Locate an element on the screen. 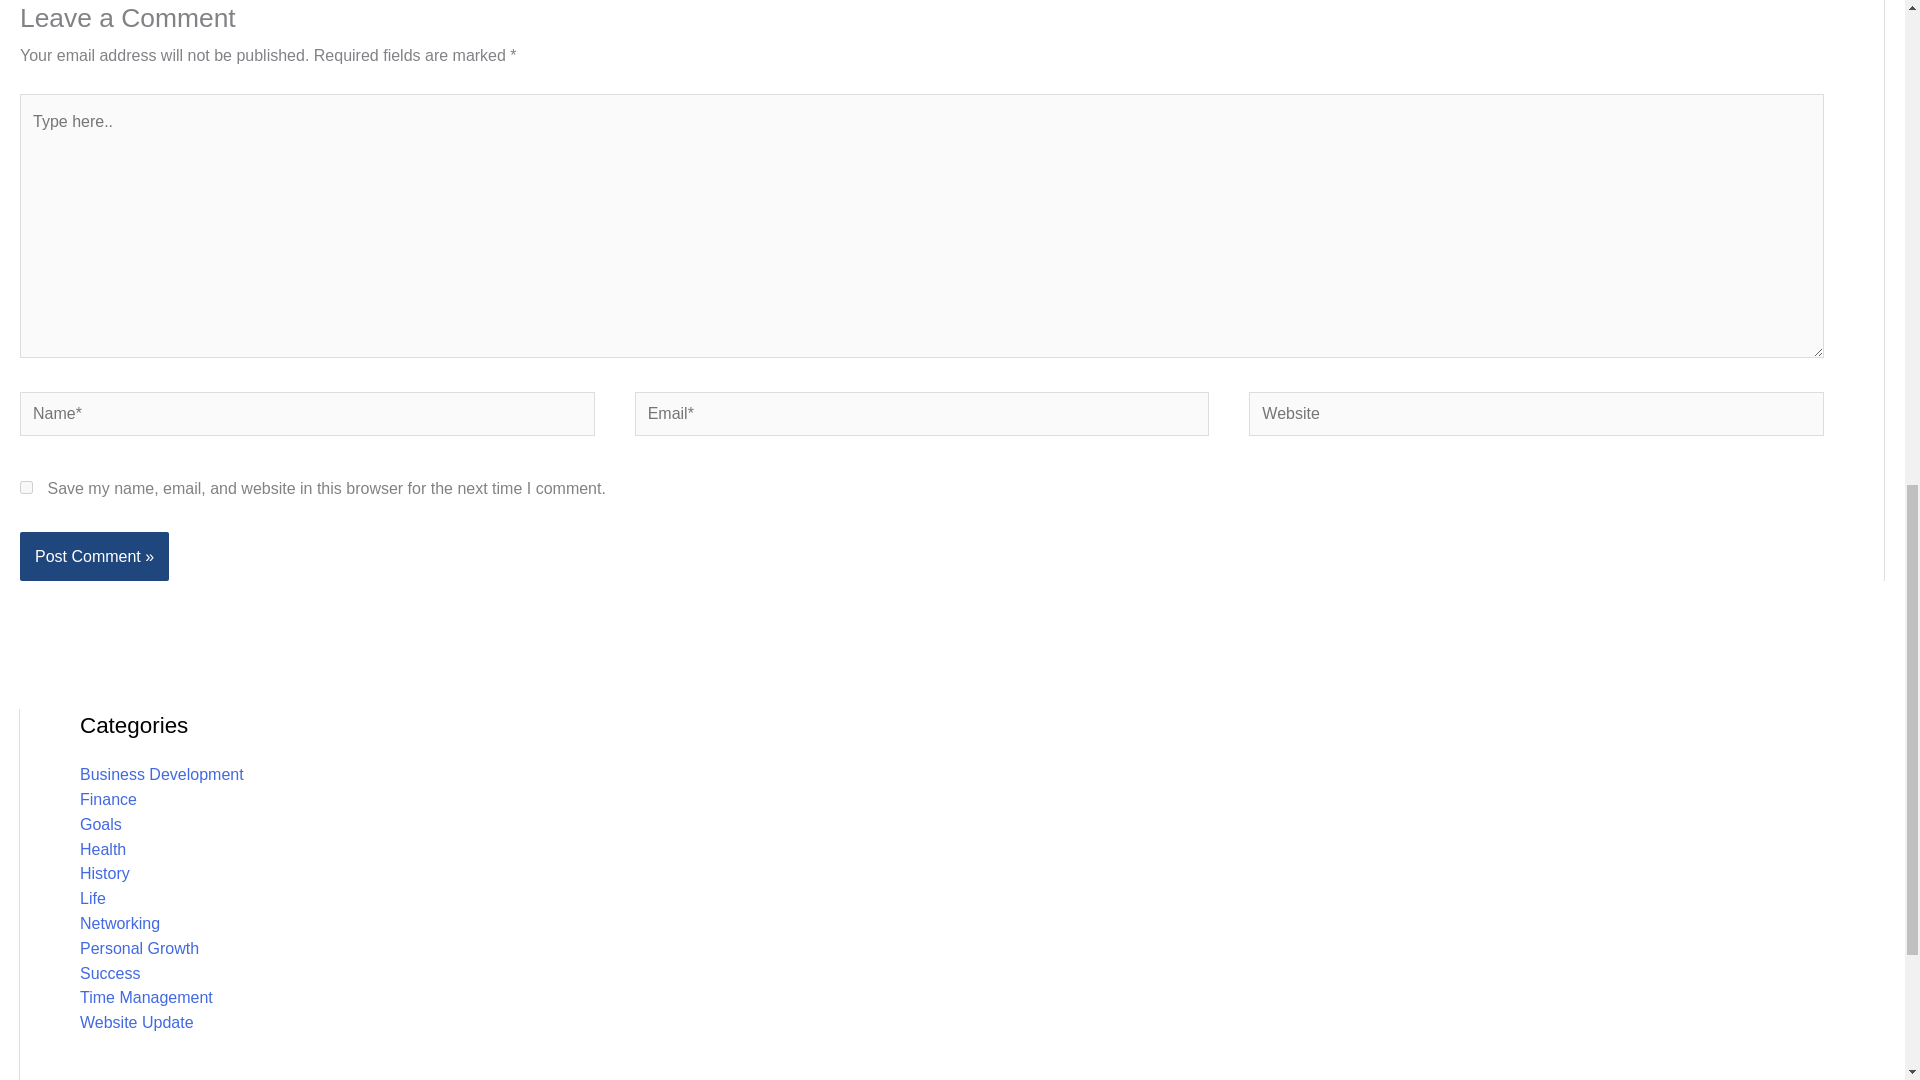 The width and height of the screenshot is (1920, 1080). Success is located at coordinates (110, 973).